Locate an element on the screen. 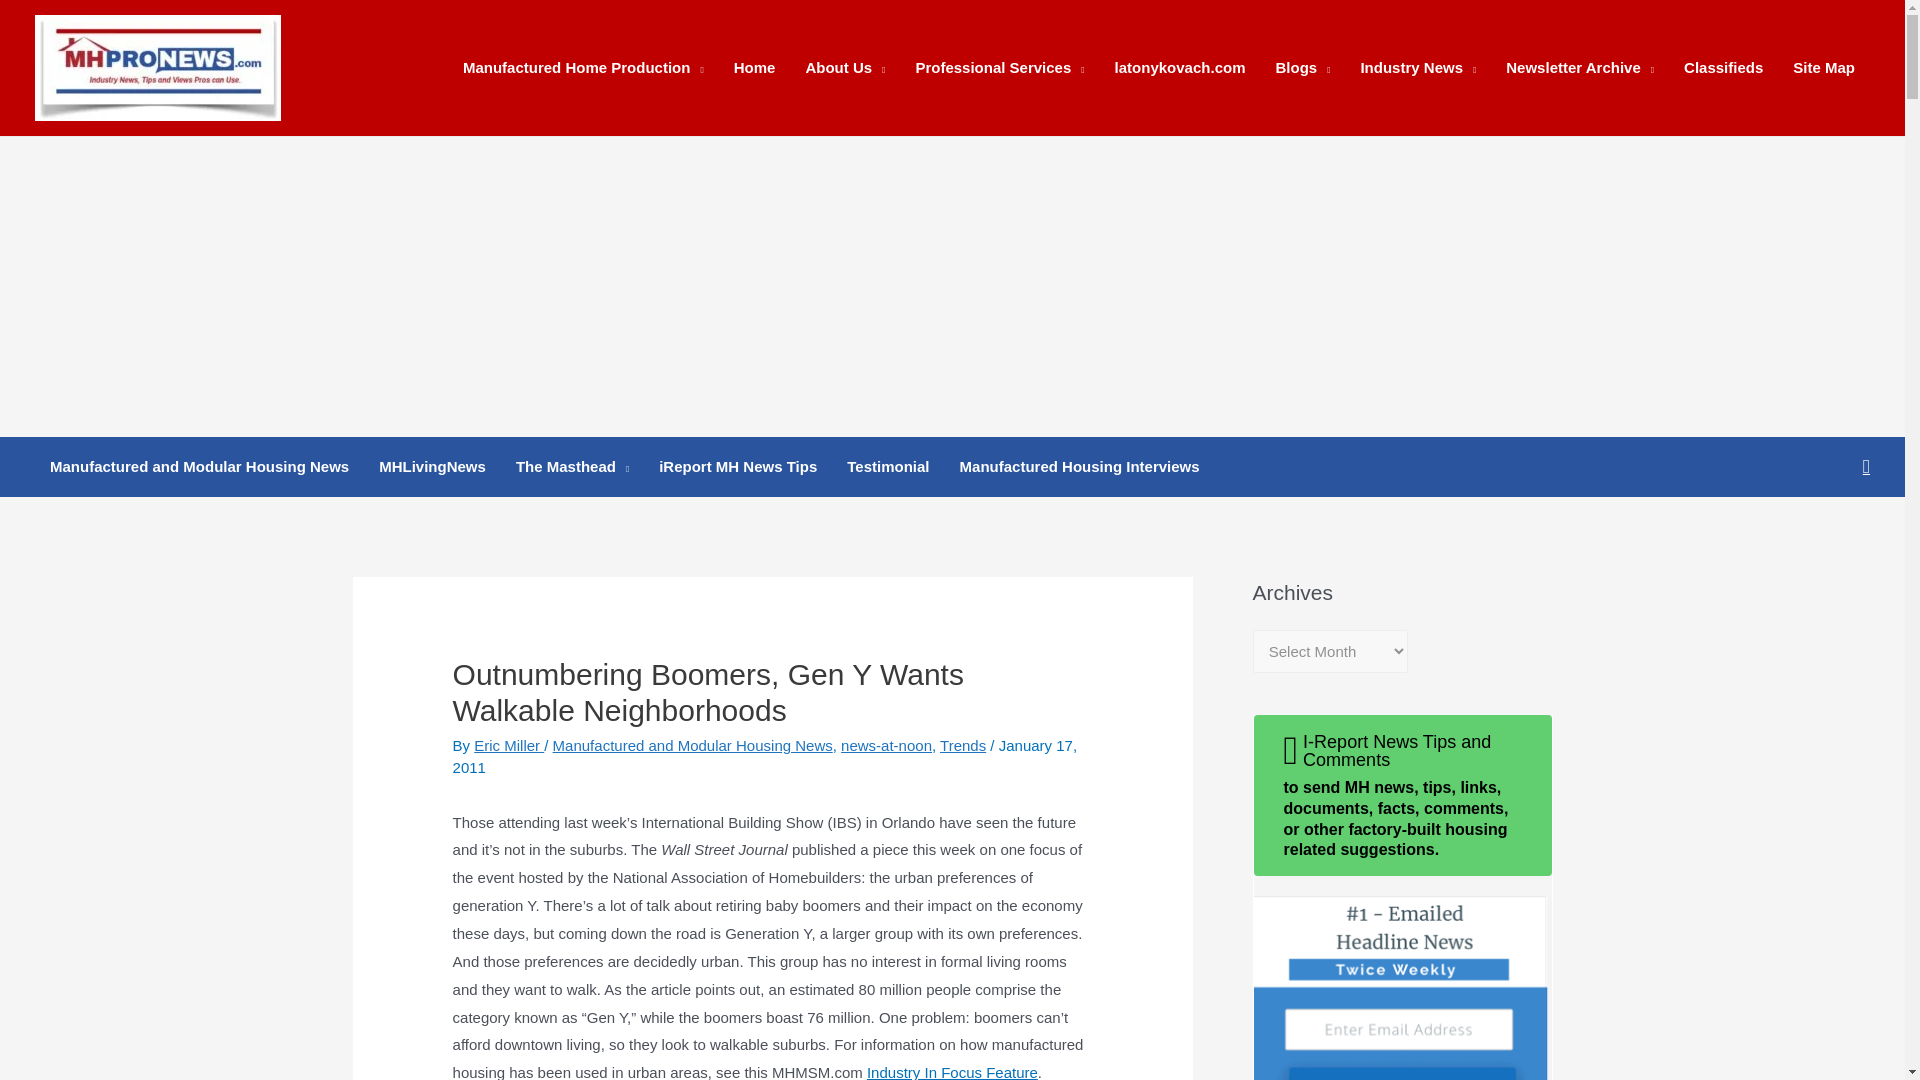 The width and height of the screenshot is (1920, 1080). About Us is located at coordinates (844, 68).